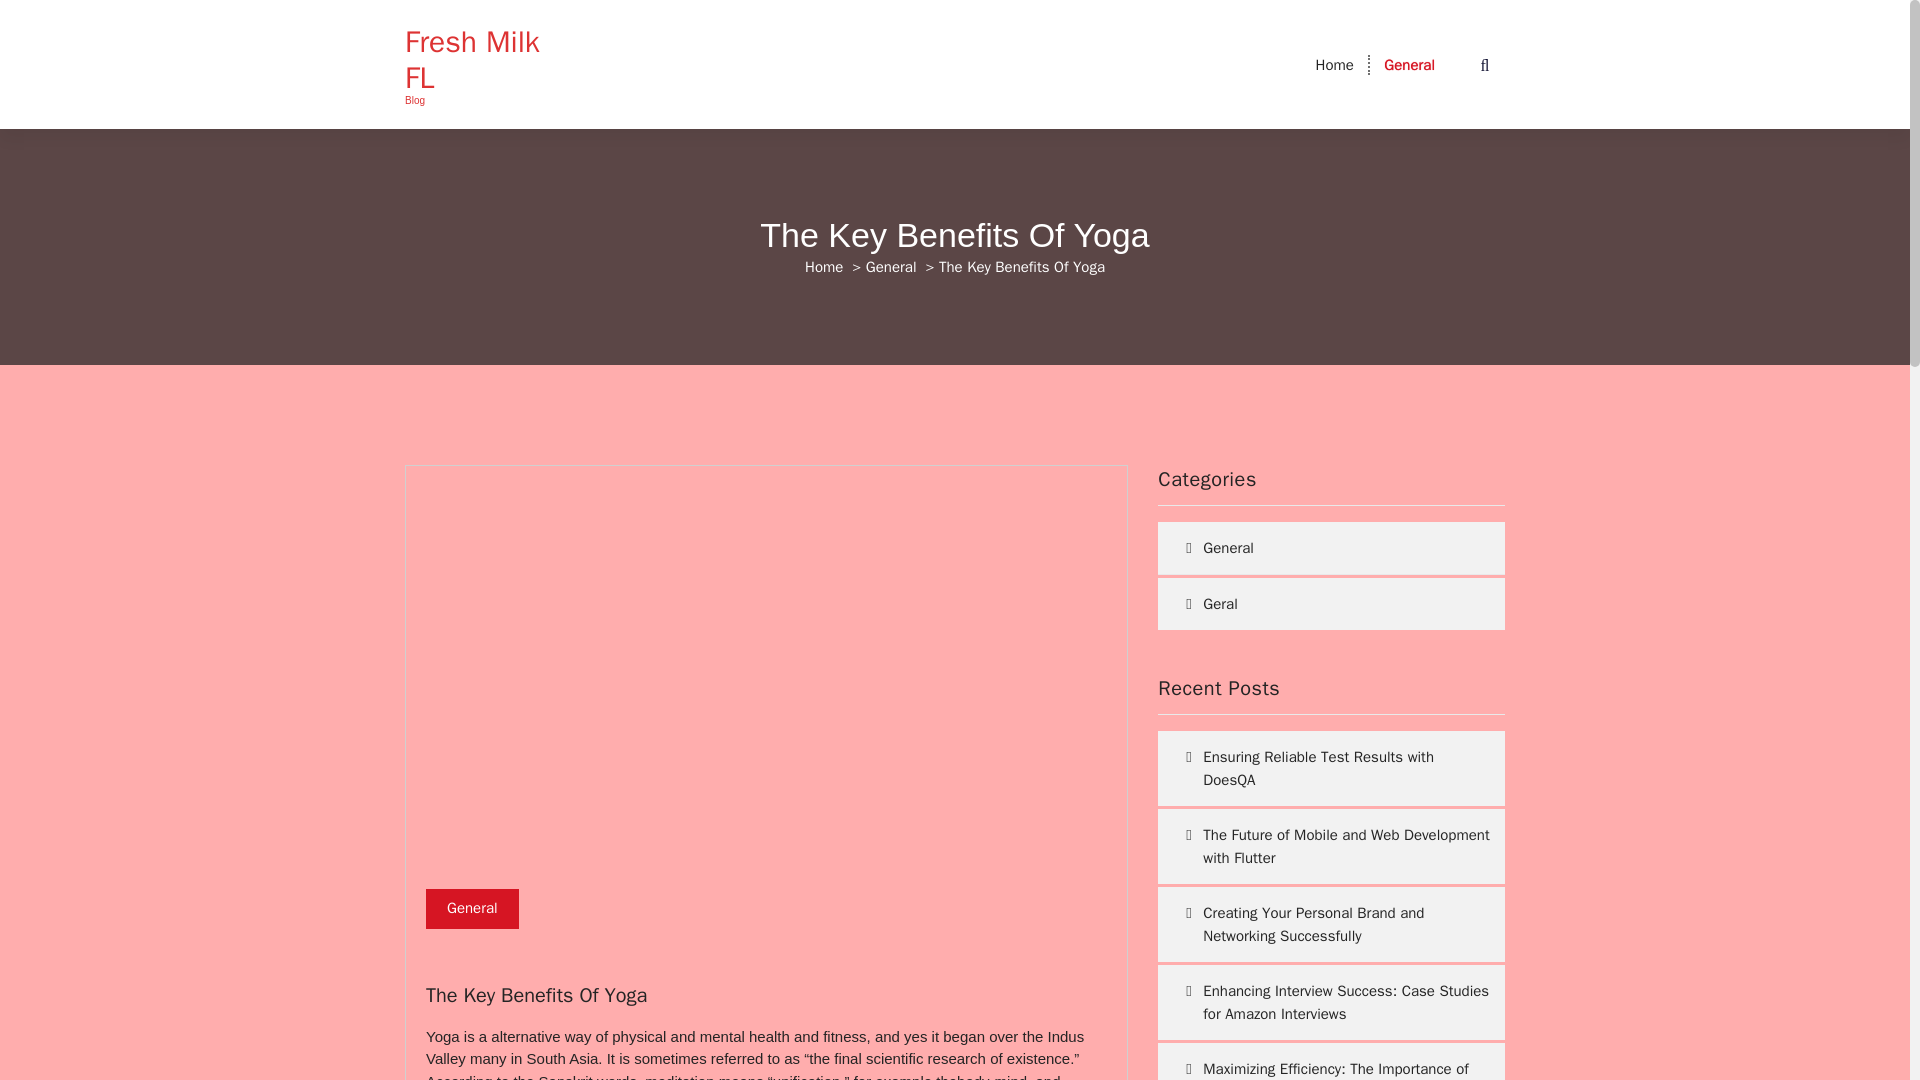 The image size is (1920, 1080). I want to click on Home, so click(823, 267).